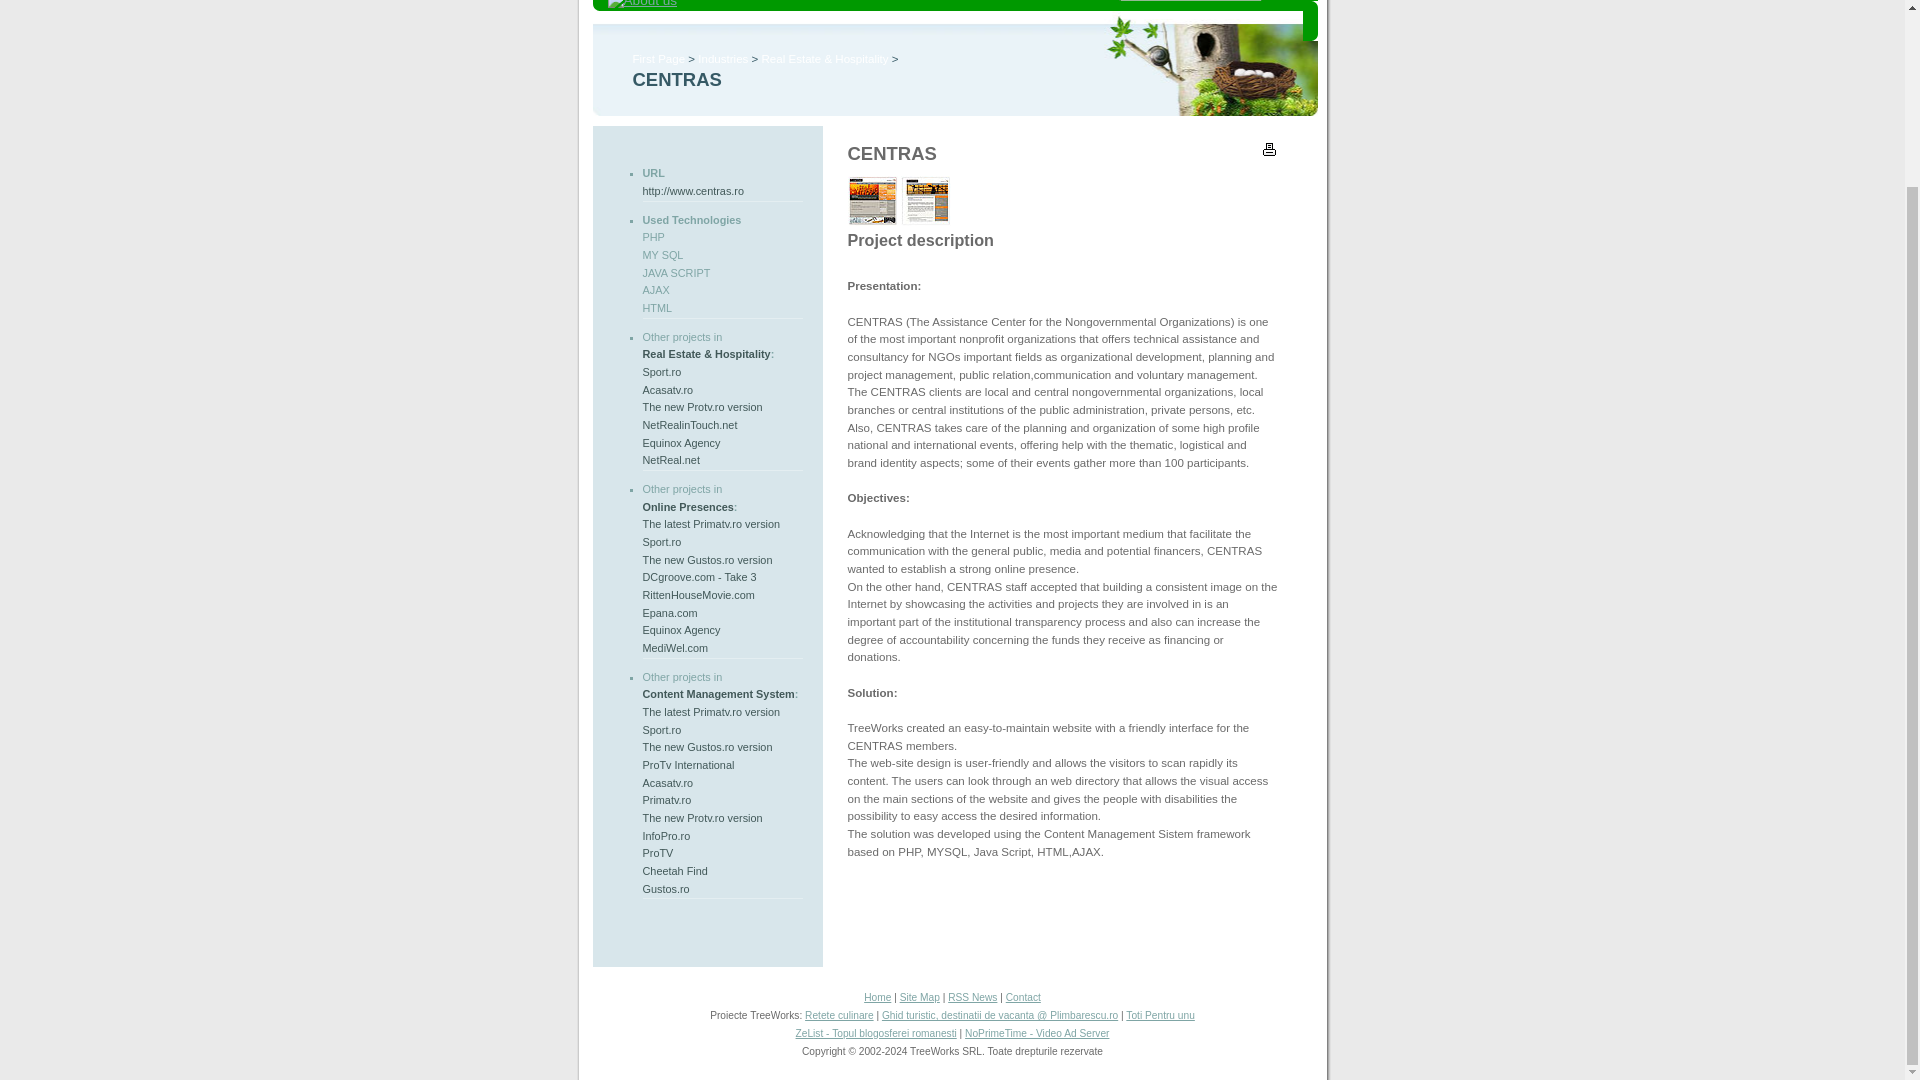  I want to click on Industries, so click(723, 58).